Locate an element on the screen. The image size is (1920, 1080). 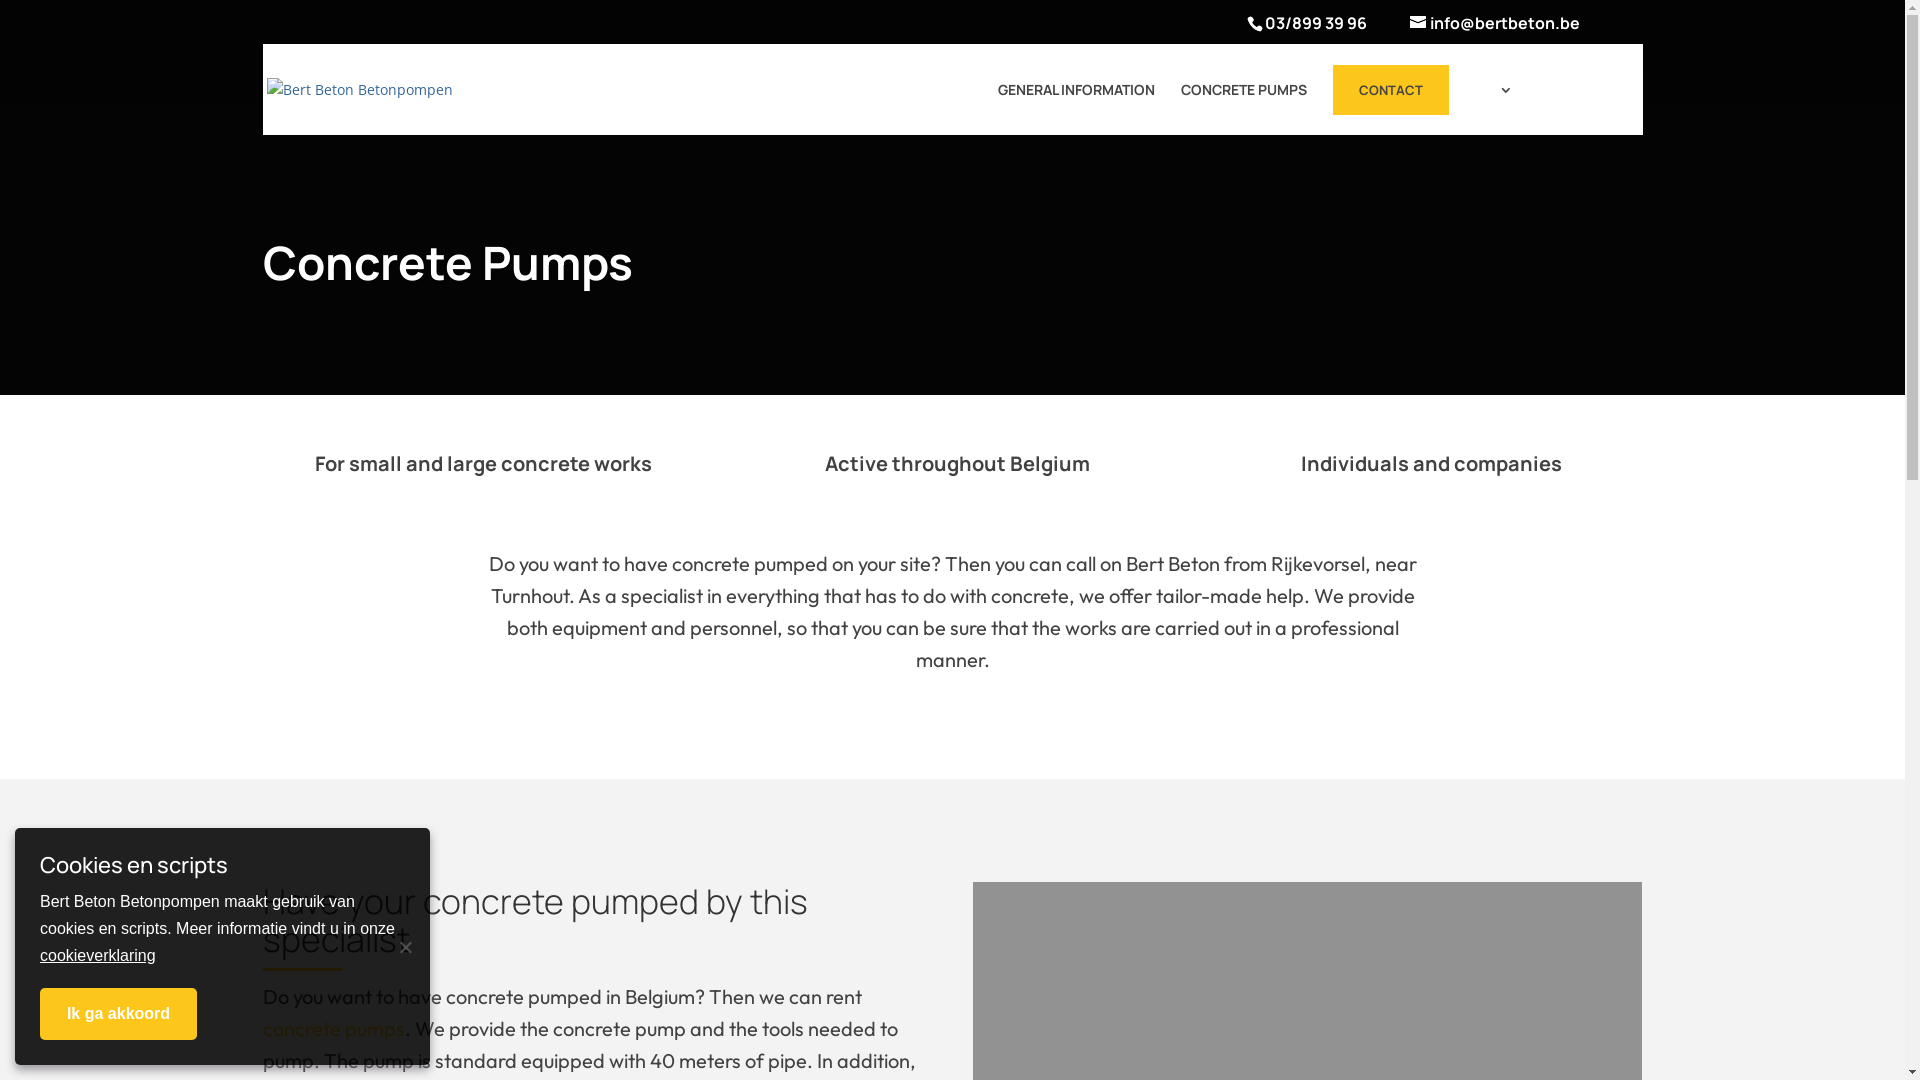
CONTACT is located at coordinates (1390, 90).